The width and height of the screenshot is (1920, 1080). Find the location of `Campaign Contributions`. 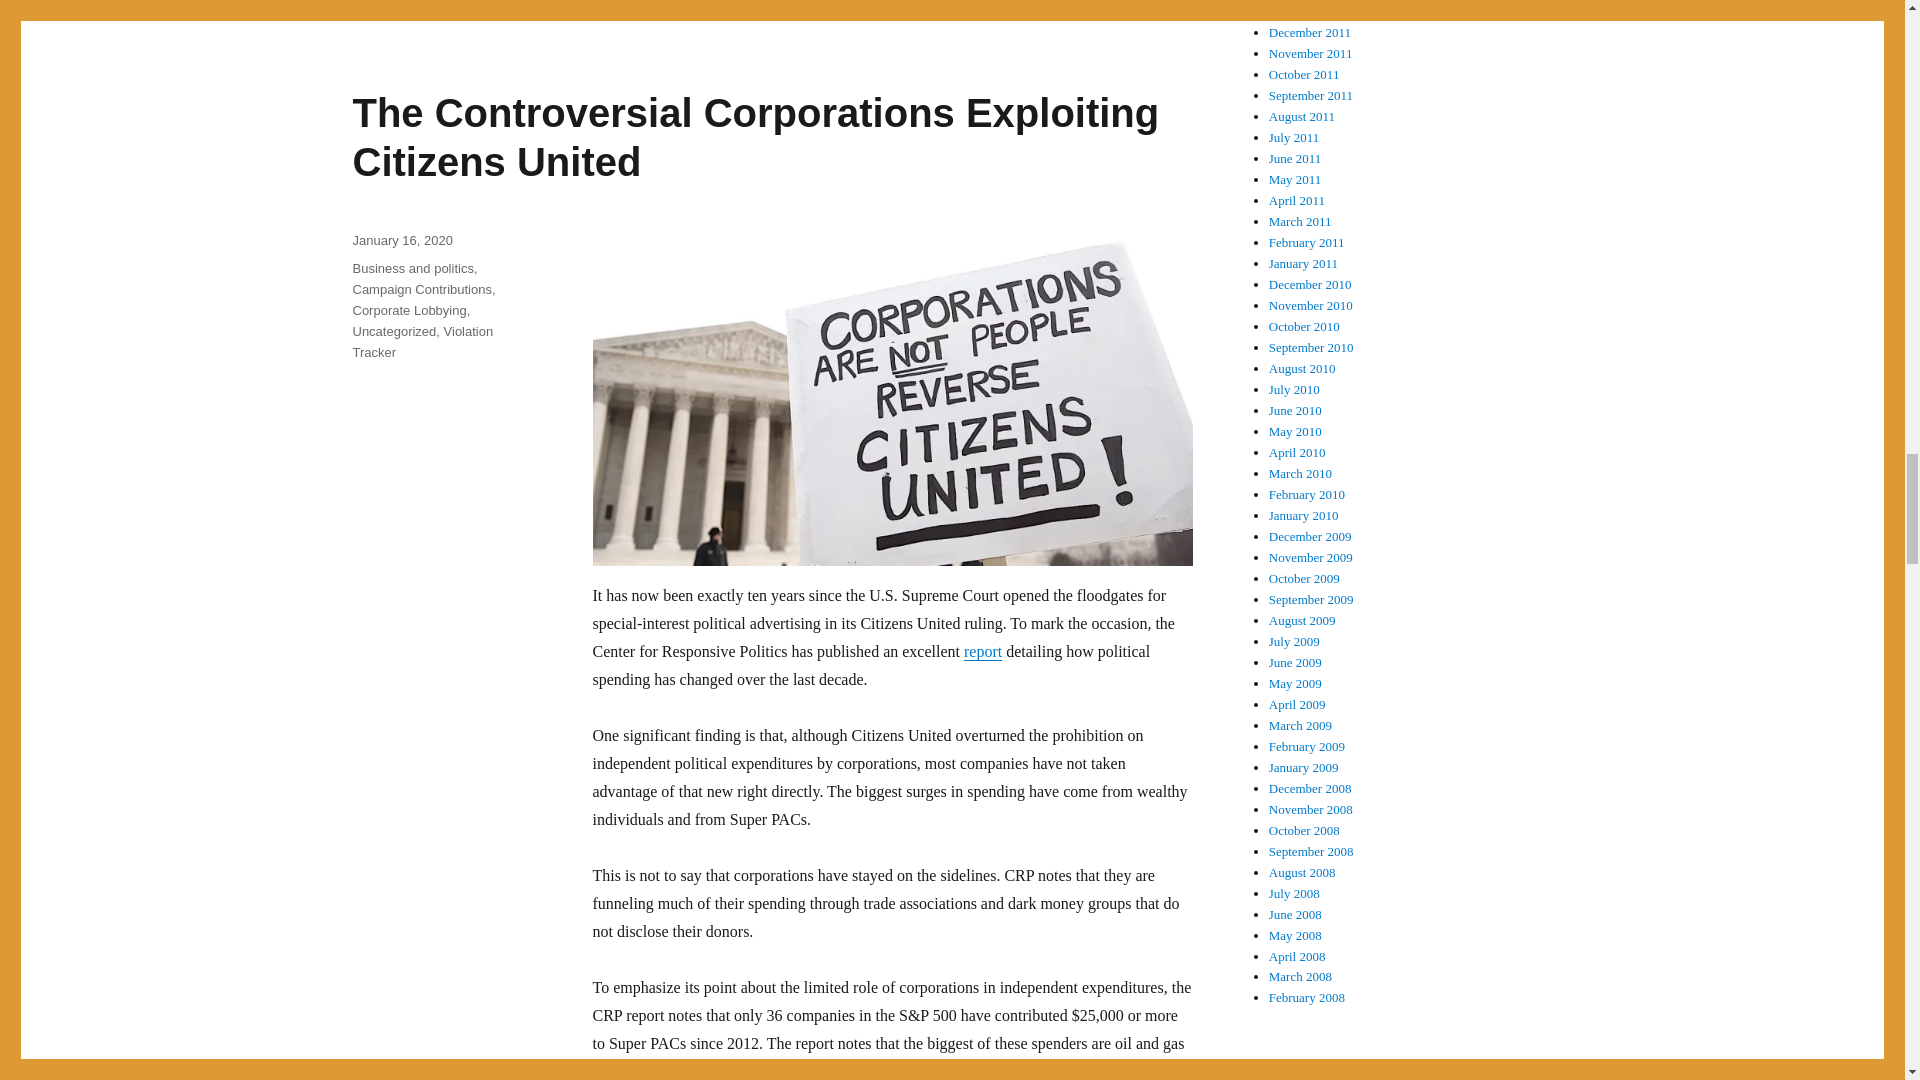

Campaign Contributions is located at coordinates (421, 289).